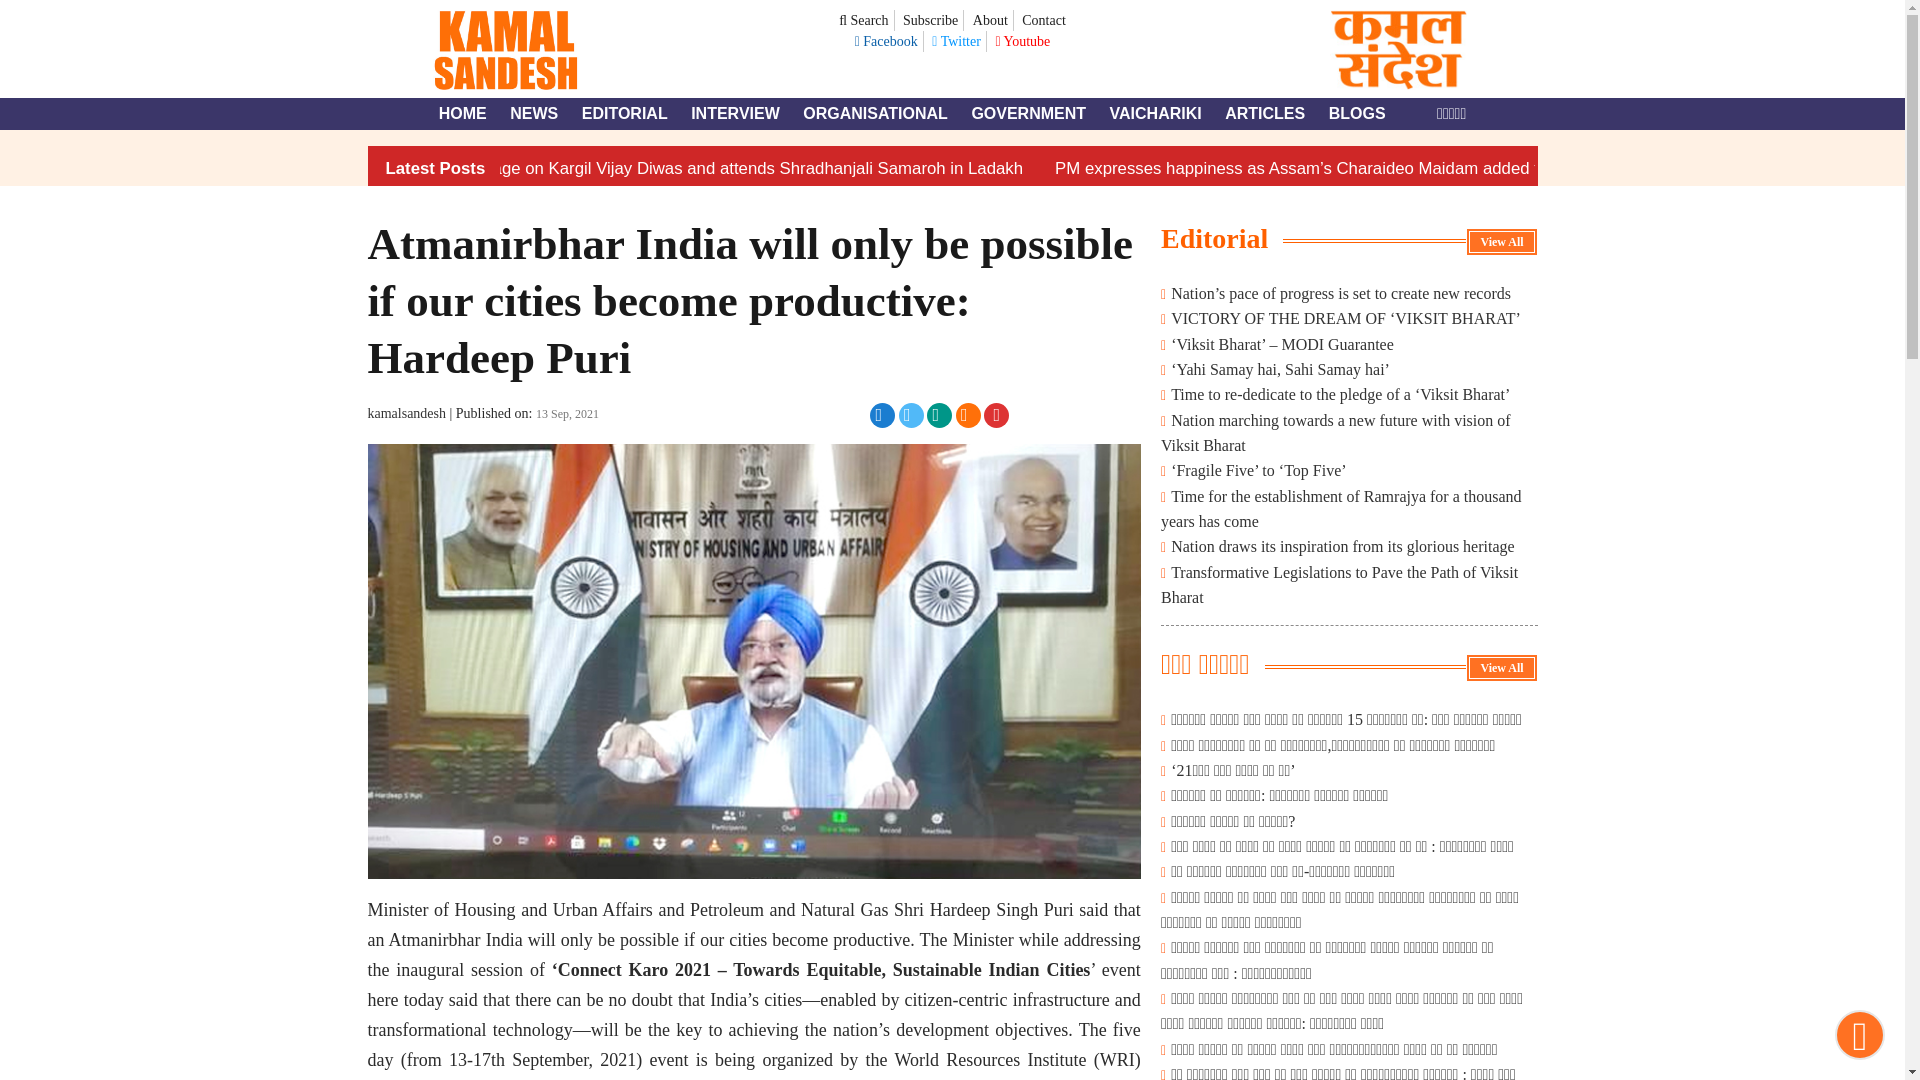 This screenshot has width=1920, height=1080. What do you see at coordinates (862, 20) in the screenshot?
I see `Search` at bounding box center [862, 20].